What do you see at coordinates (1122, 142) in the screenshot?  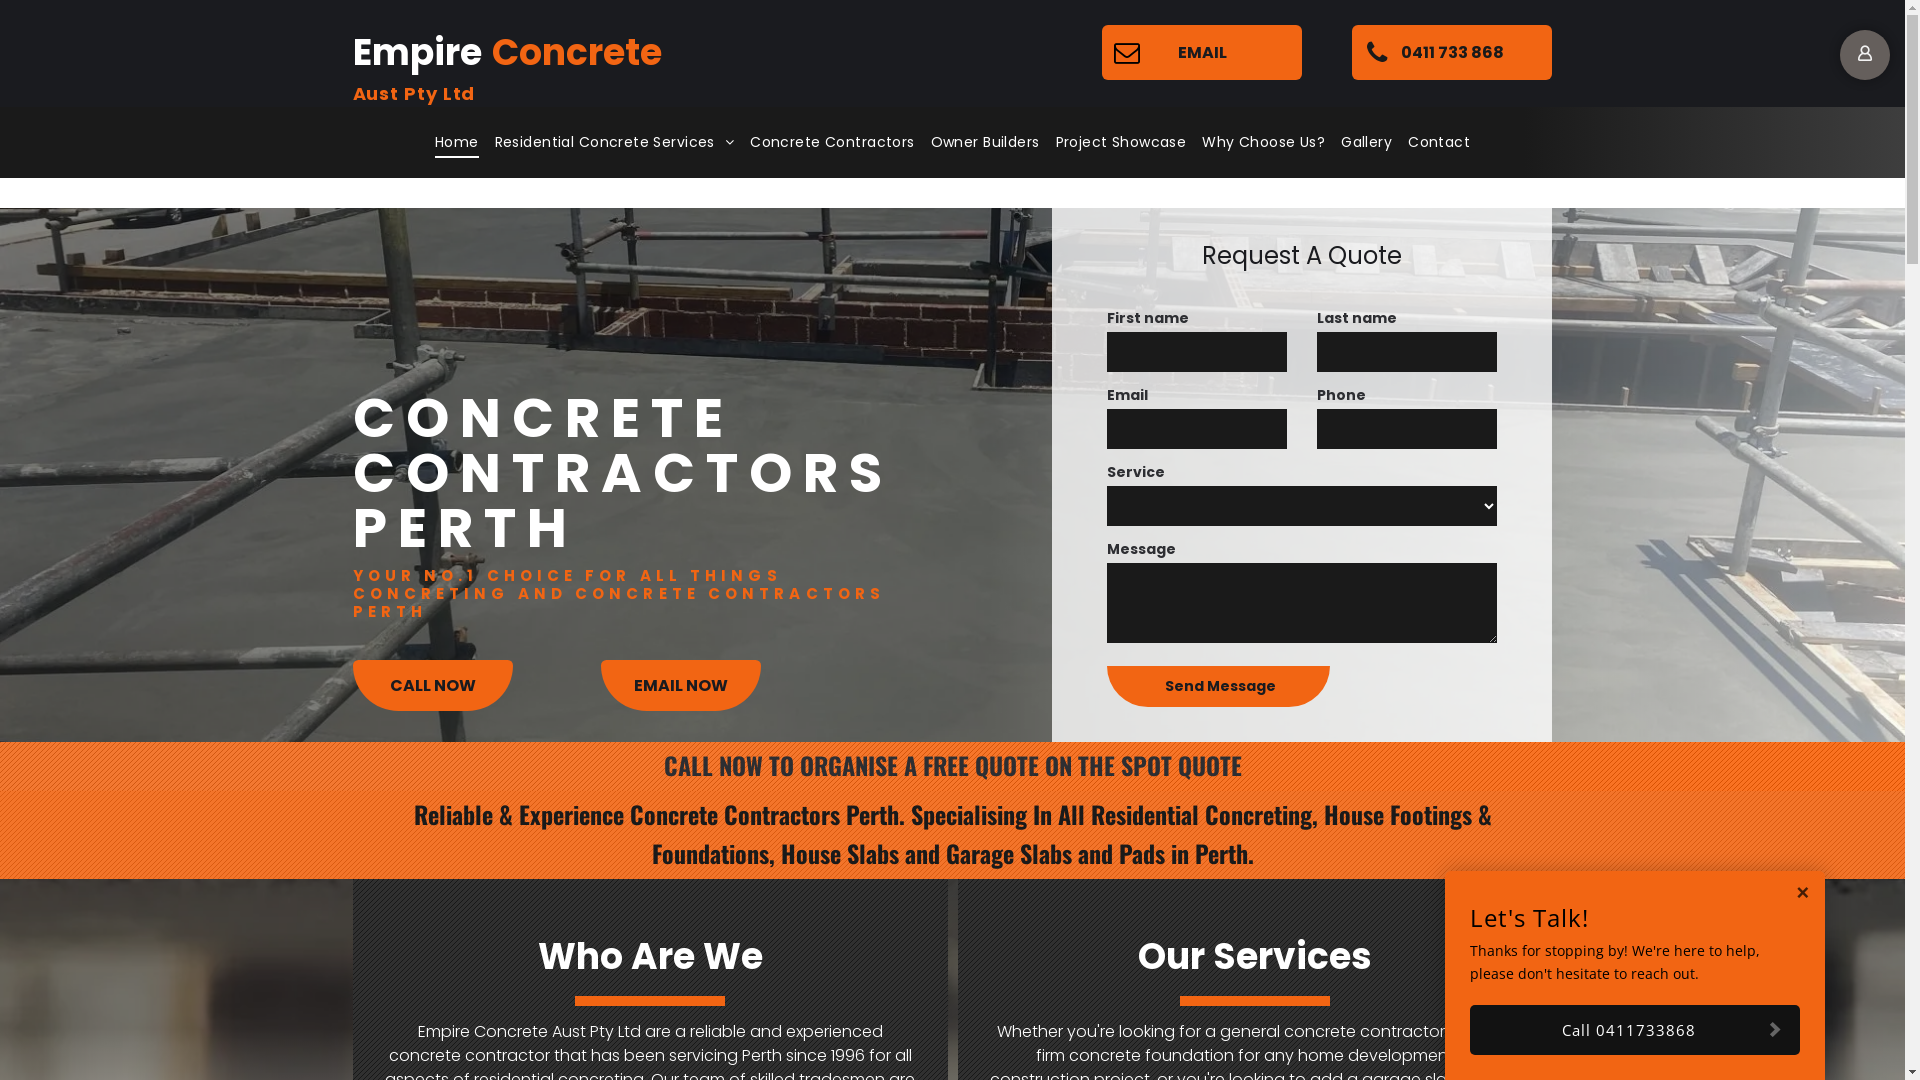 I see `Project Showcase` at bounding box center [1122, 142].